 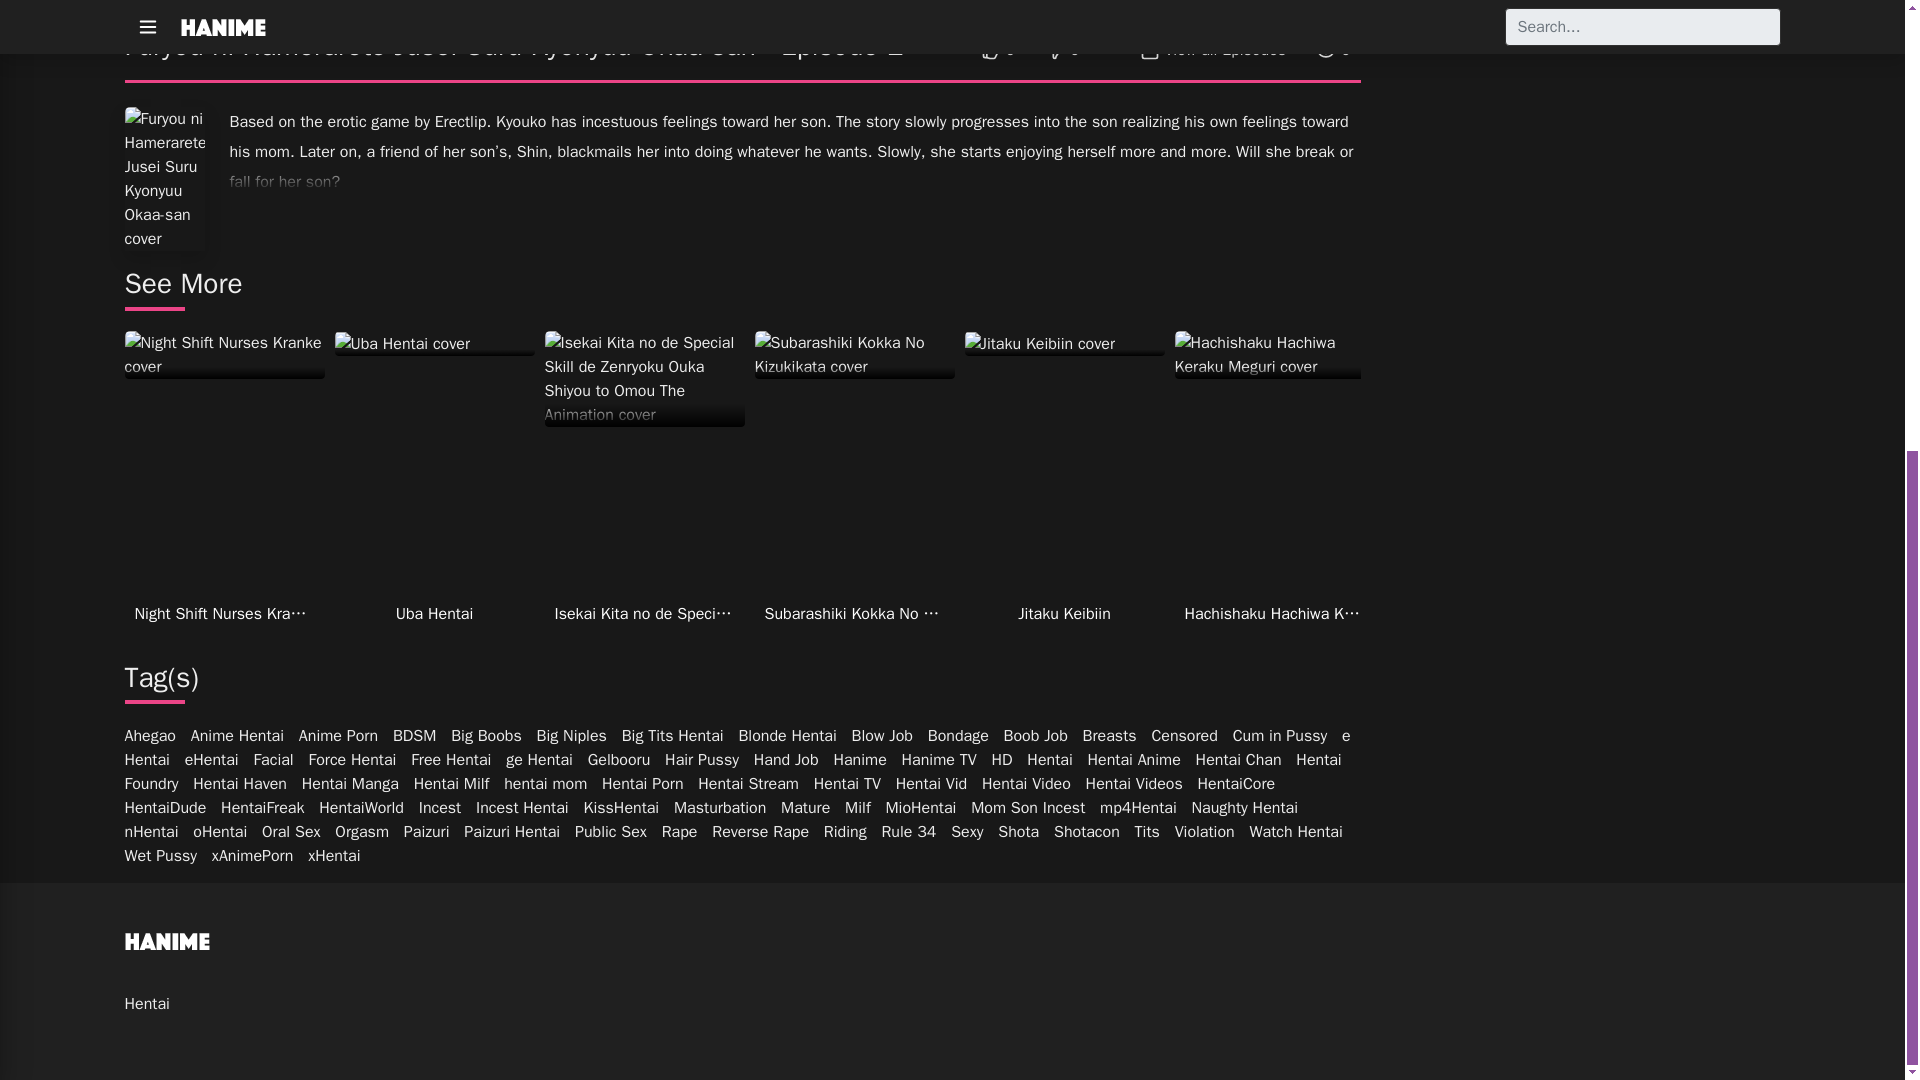 What do you see at coordinates (854, 354) in the screenshot?
I see `Subarashiki Kokka No Kizukikata` at bounding box center [854, 354].